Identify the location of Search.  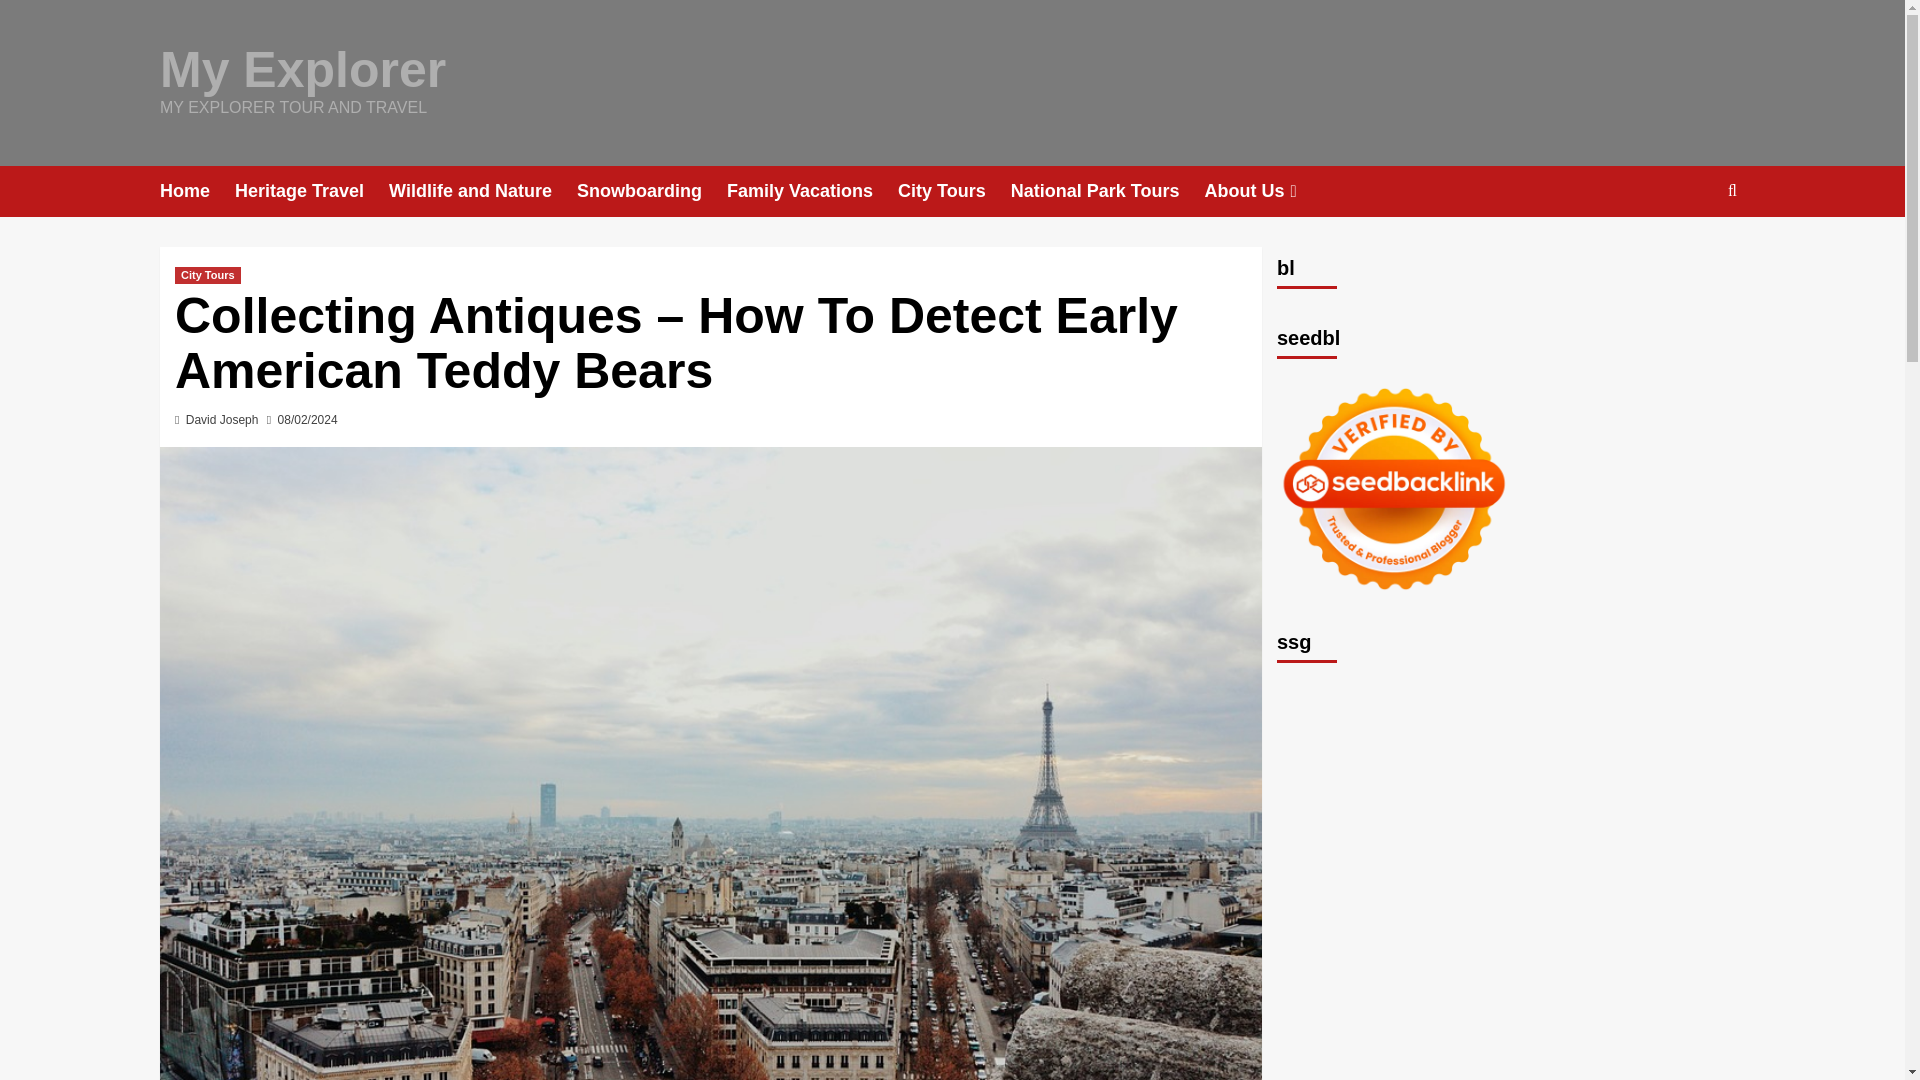
(1686, 252).